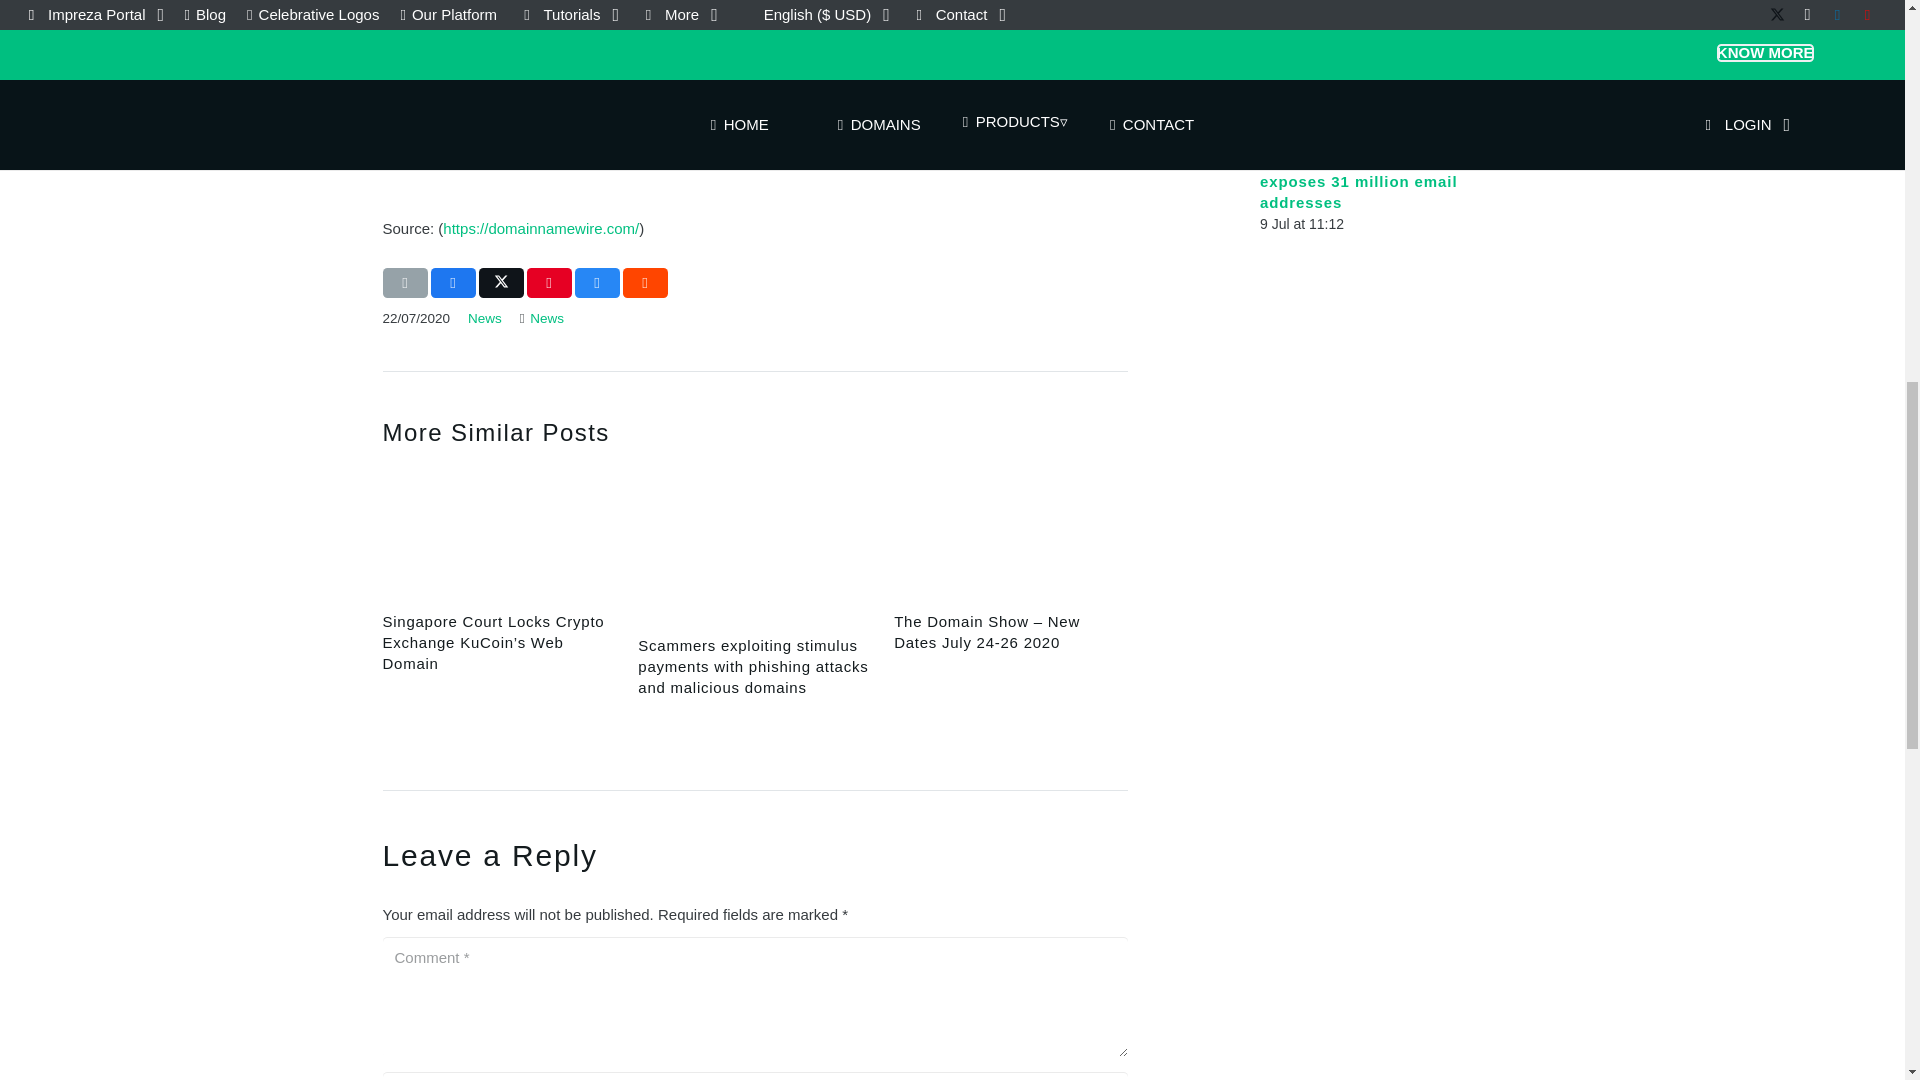 The width and height of the screenshot is (1920, 1080). I want to click on Pin this, so click(548, 282).